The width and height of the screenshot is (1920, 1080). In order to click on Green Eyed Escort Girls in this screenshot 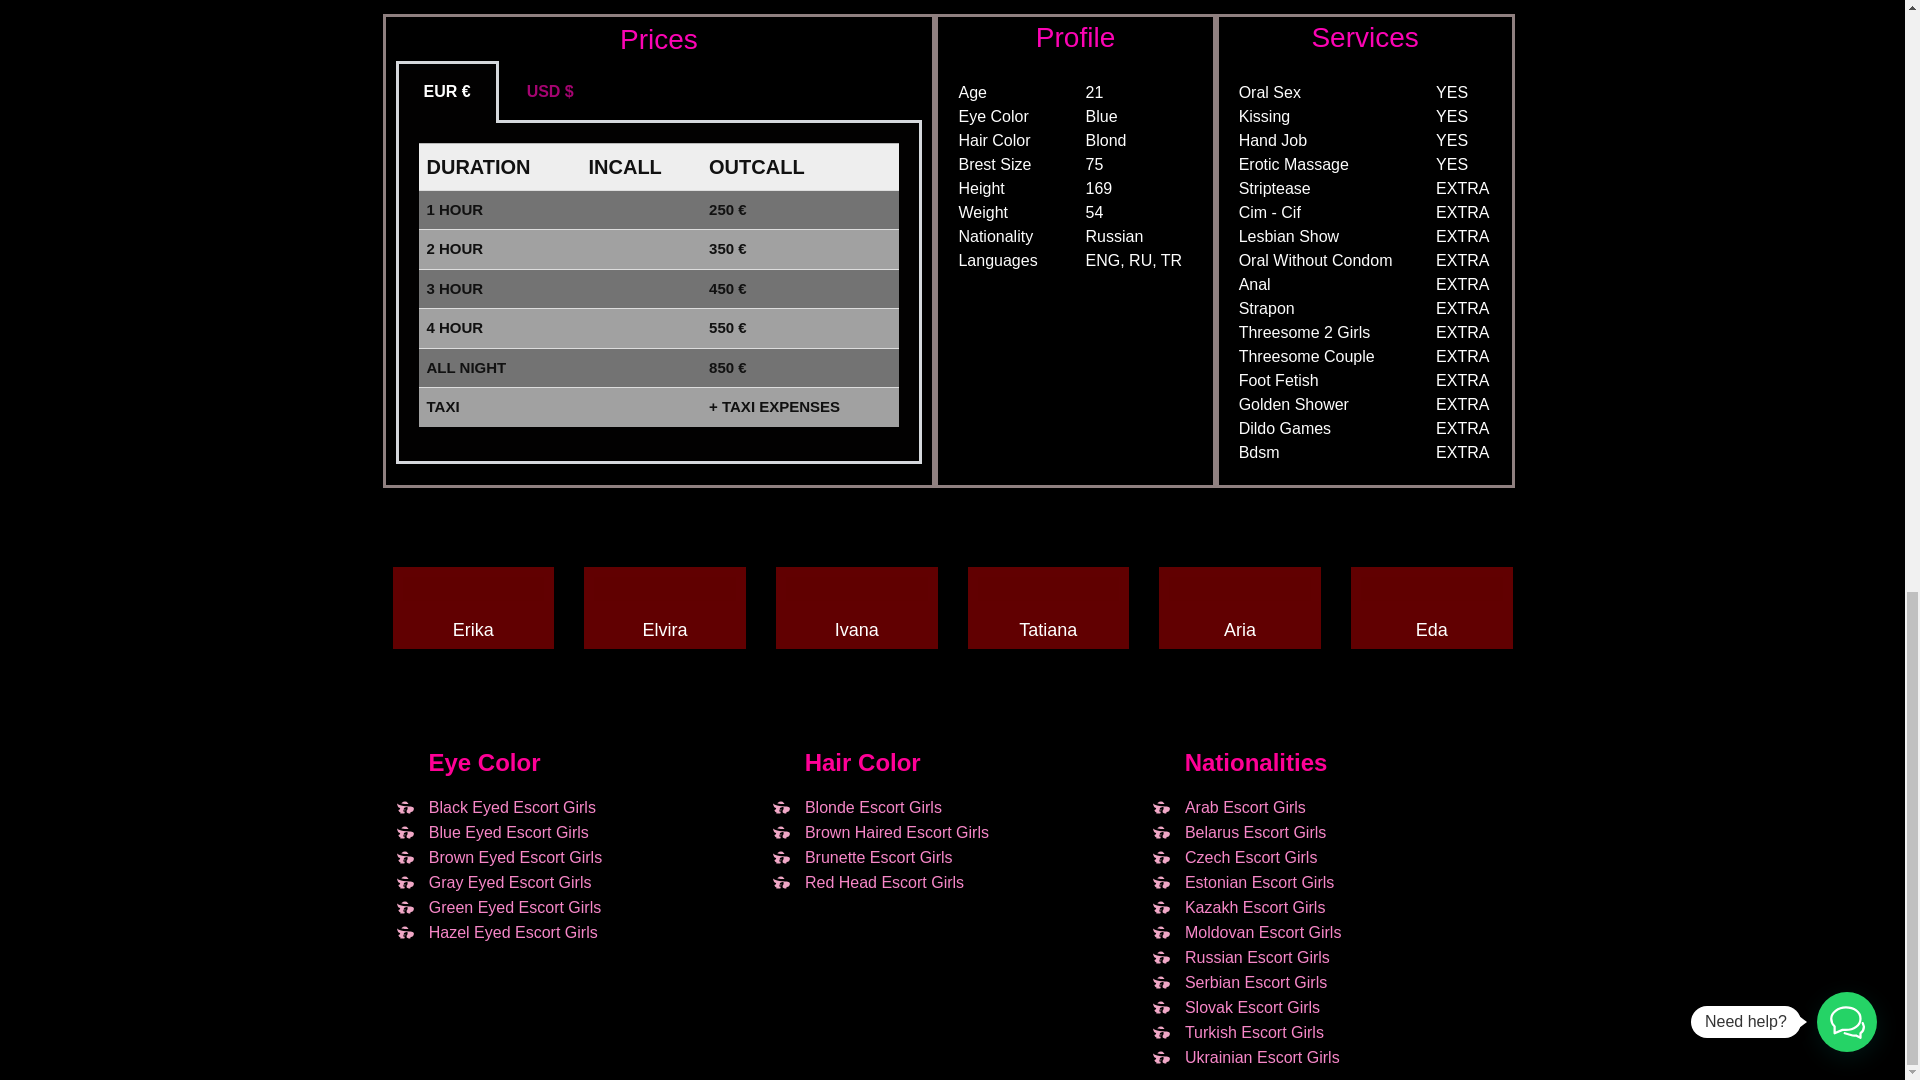, I will do `click(496, 908)`.